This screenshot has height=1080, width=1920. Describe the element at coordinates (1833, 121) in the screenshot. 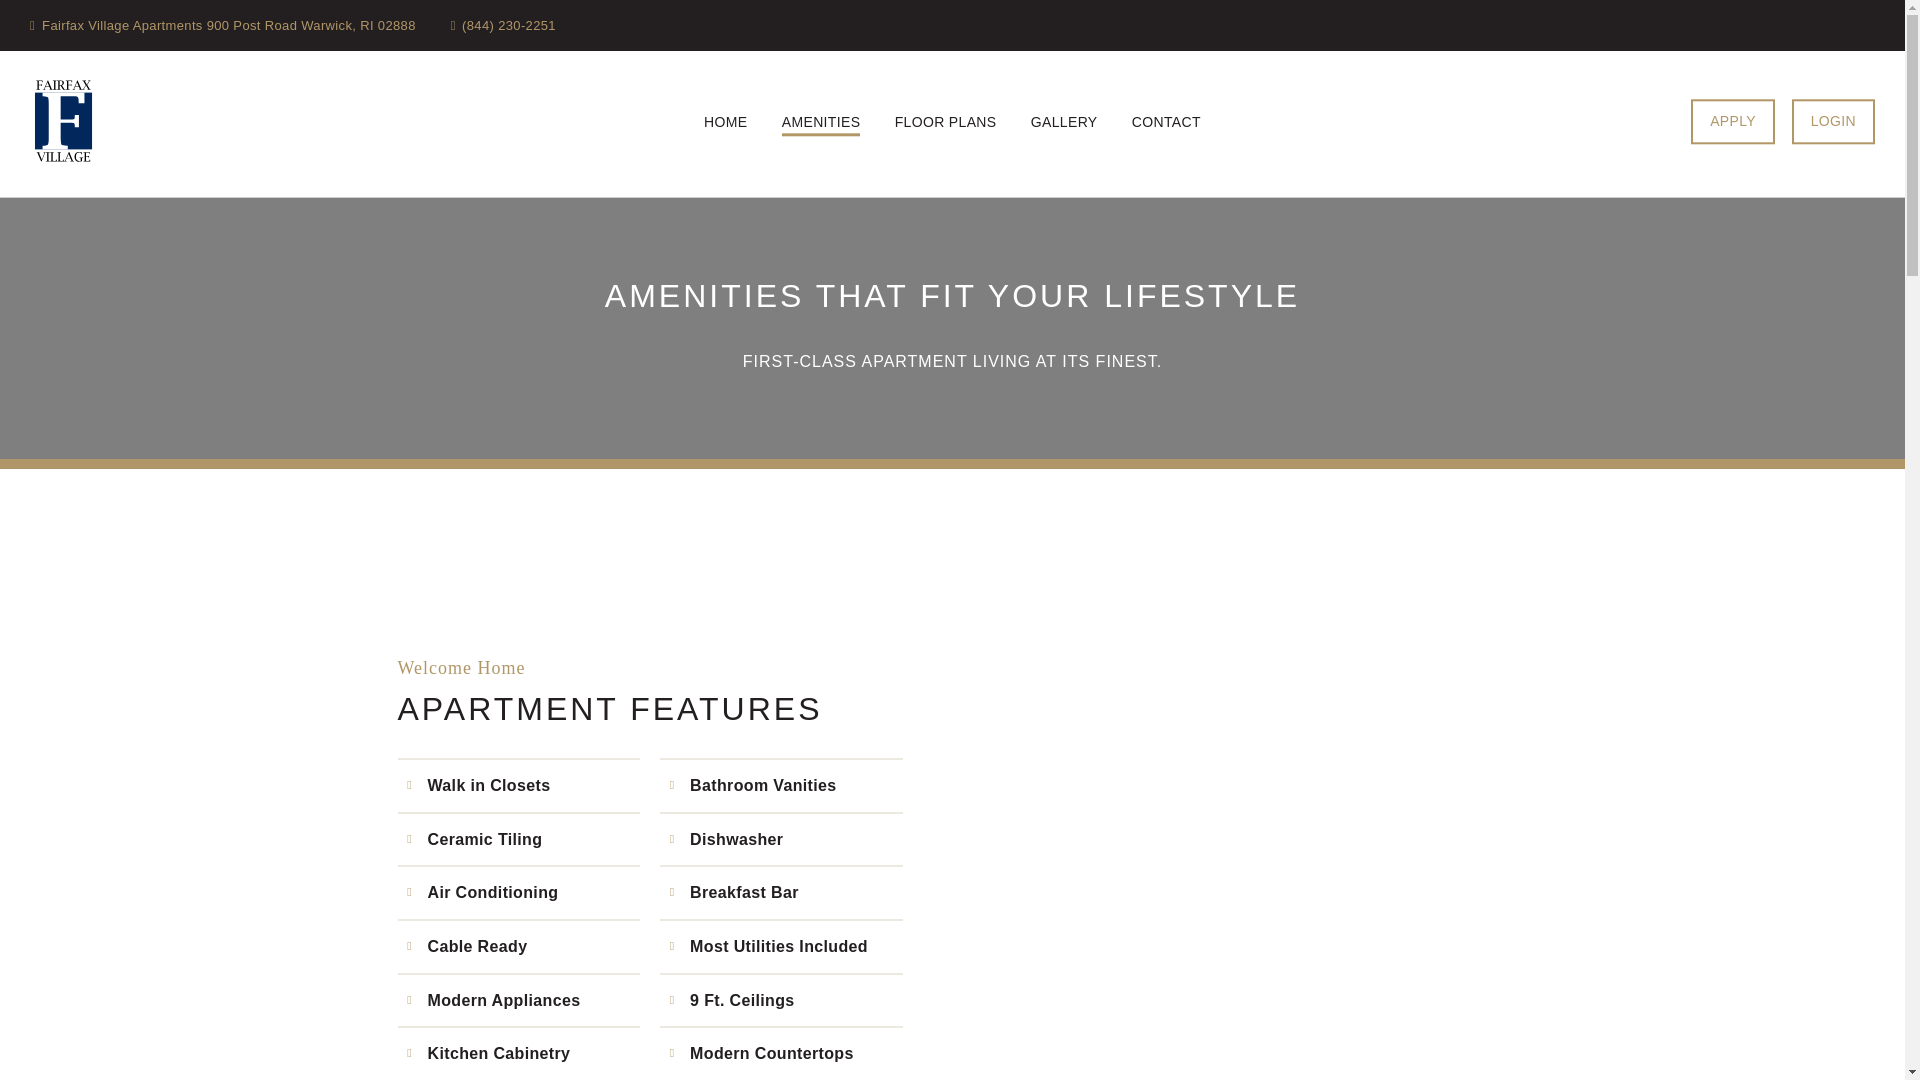

I see `LOGIN` at that location.